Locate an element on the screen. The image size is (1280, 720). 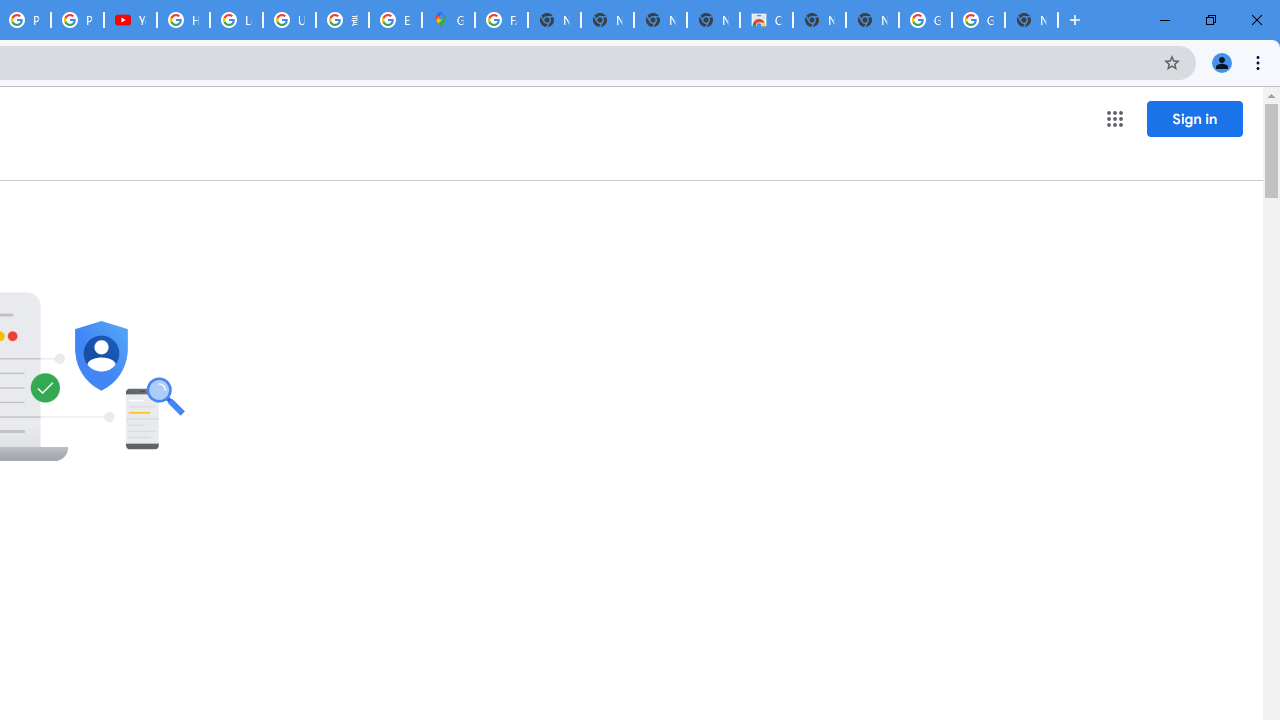
Google Maps is located at coordinates (448, 20).